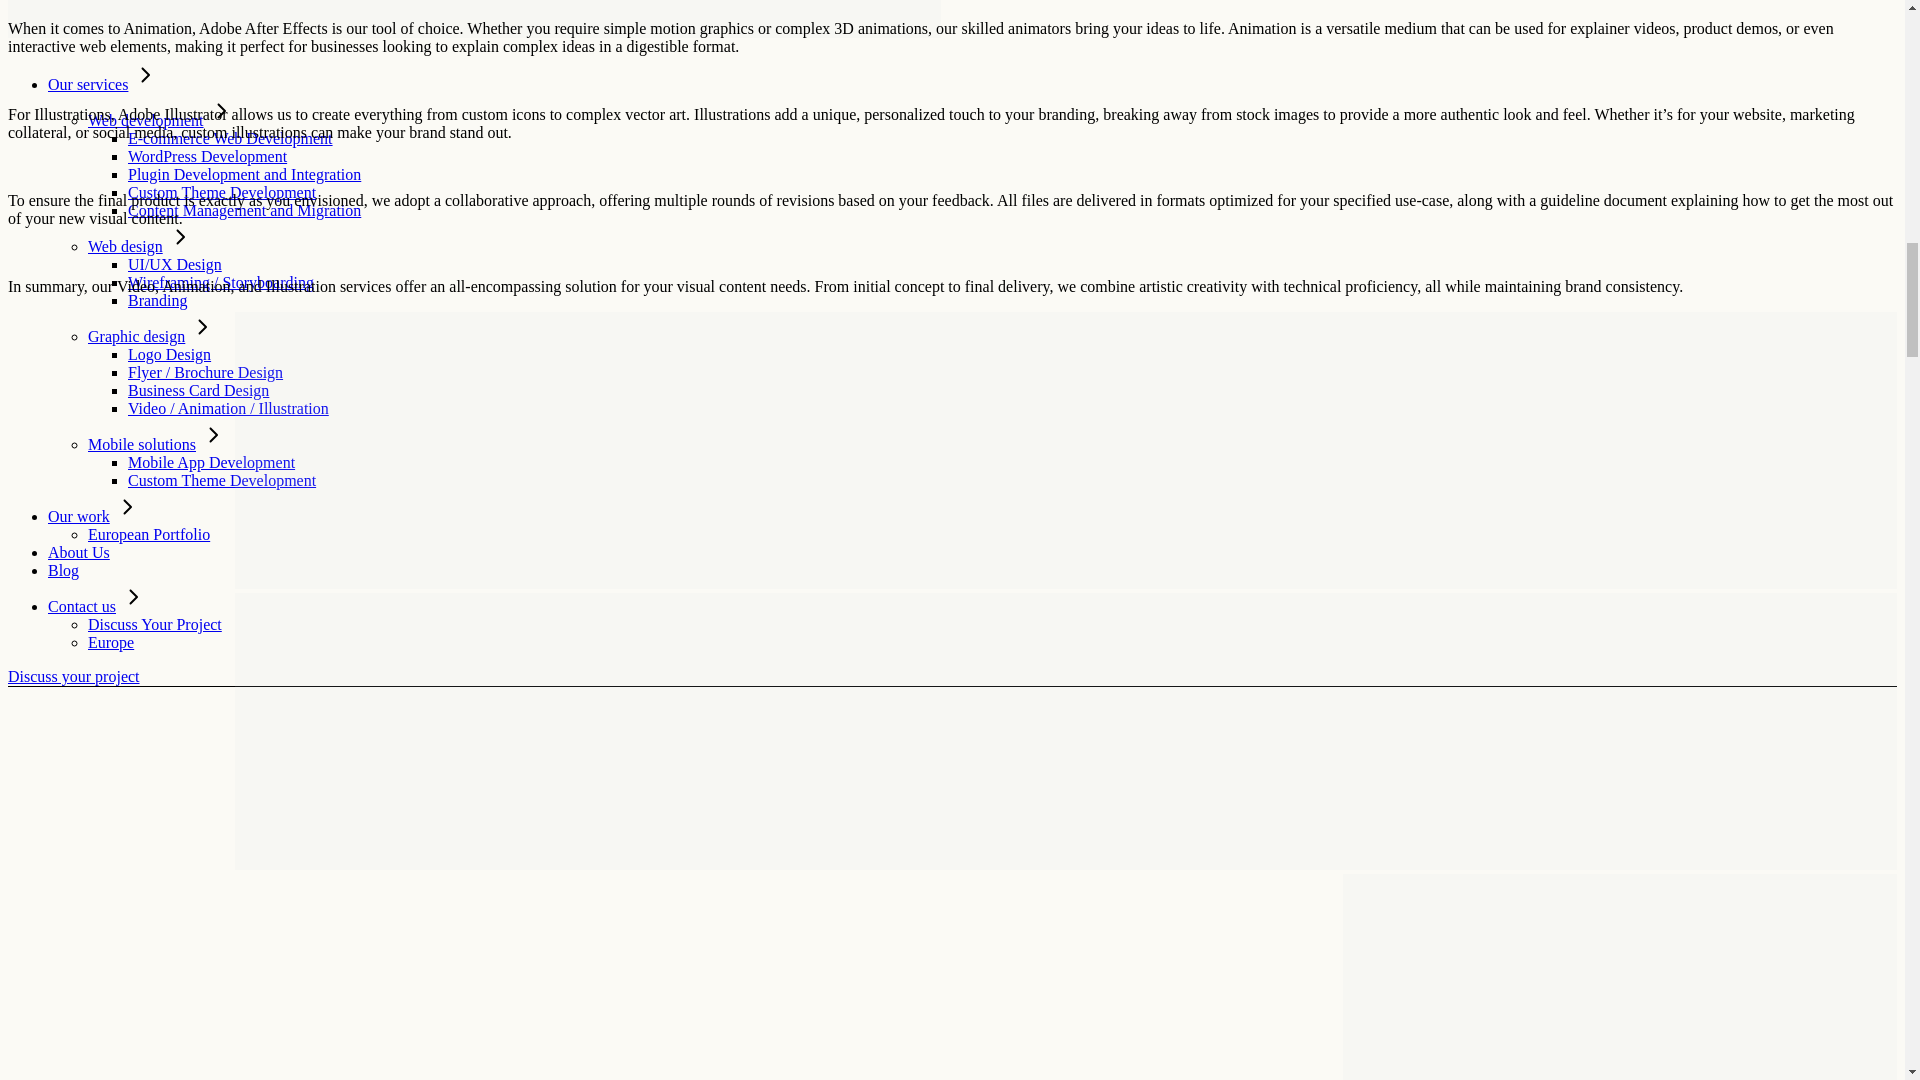 The width and height of the screenshot is (1920, 1080). What do you see at coordinates (152, 336) in the screenshot?
I see `Graphic design` at bounding box center [152, 336].